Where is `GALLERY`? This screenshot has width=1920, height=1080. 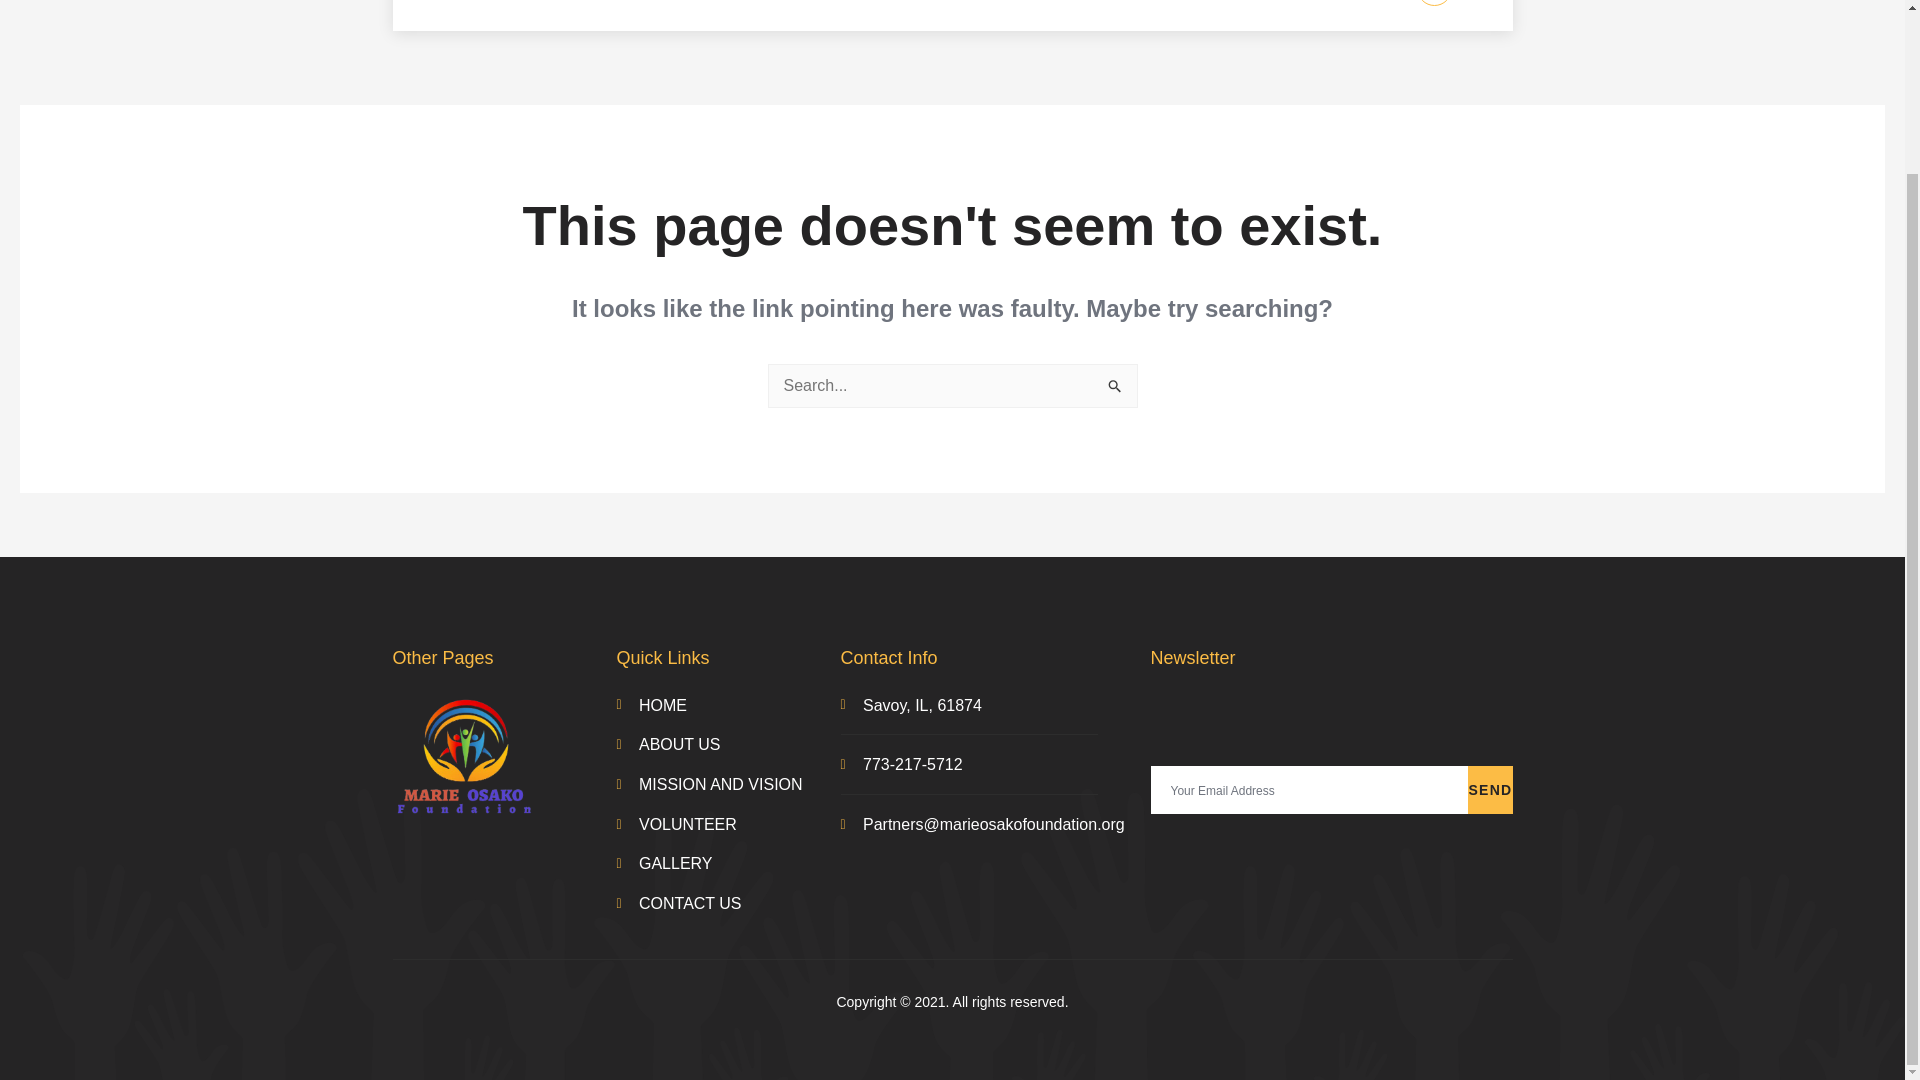
GALLERY is located at coordinates (728, 864).